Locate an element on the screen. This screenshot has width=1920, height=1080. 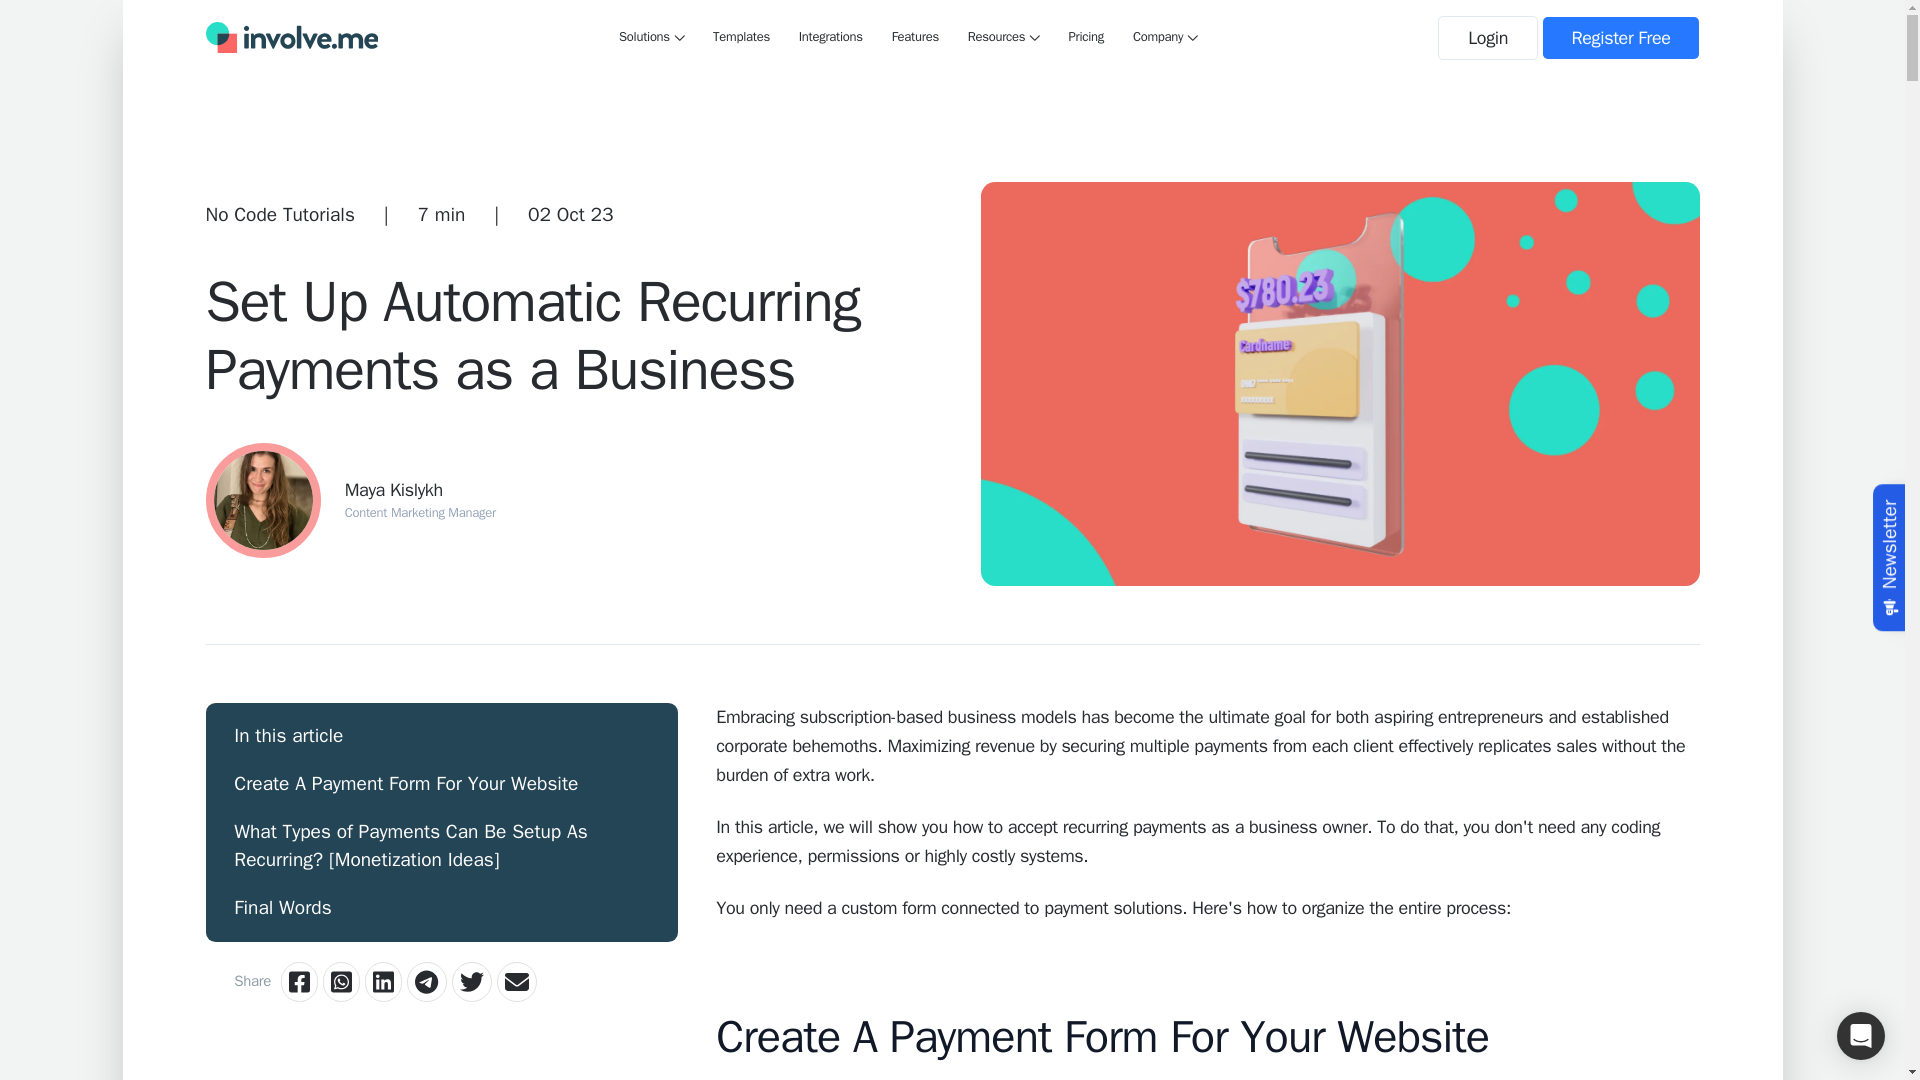
Pricing is located at coordinates (1087, 37).